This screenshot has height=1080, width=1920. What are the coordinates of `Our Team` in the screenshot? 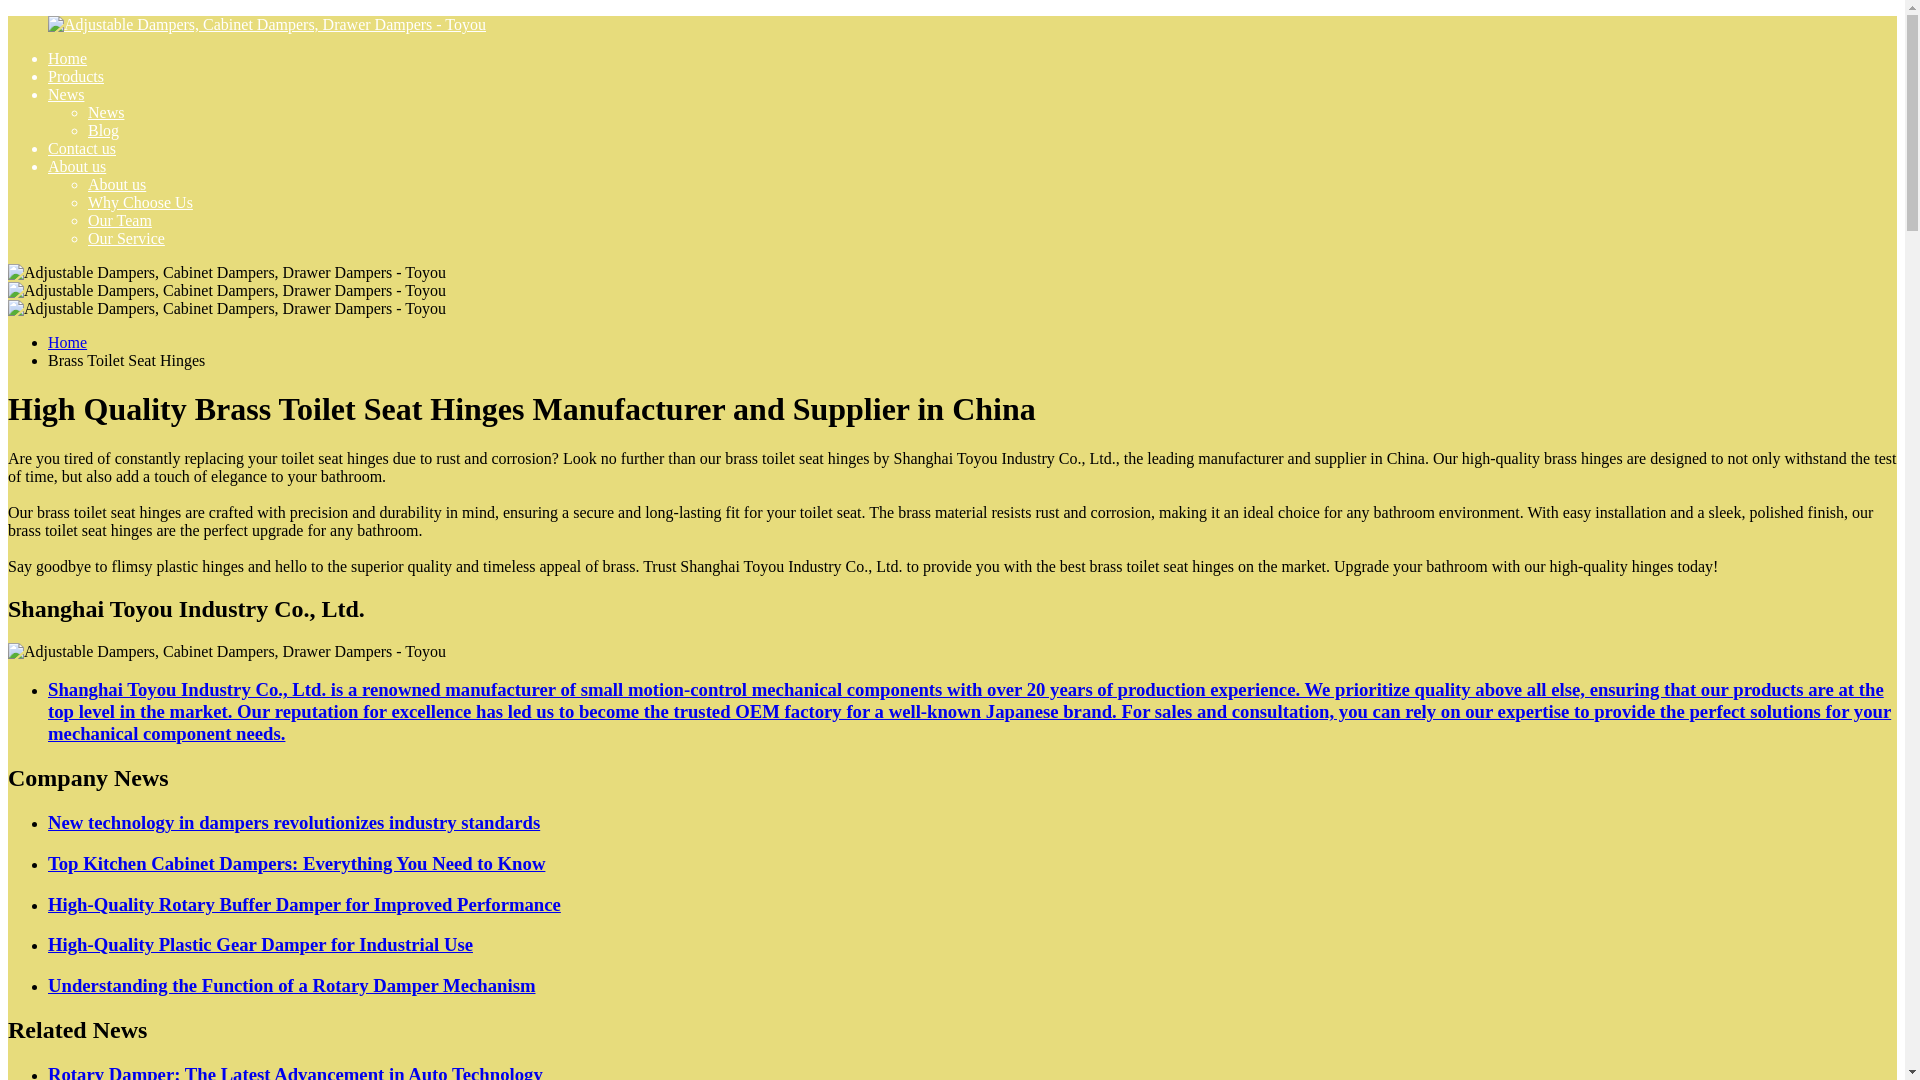 It's located at (120, 220).